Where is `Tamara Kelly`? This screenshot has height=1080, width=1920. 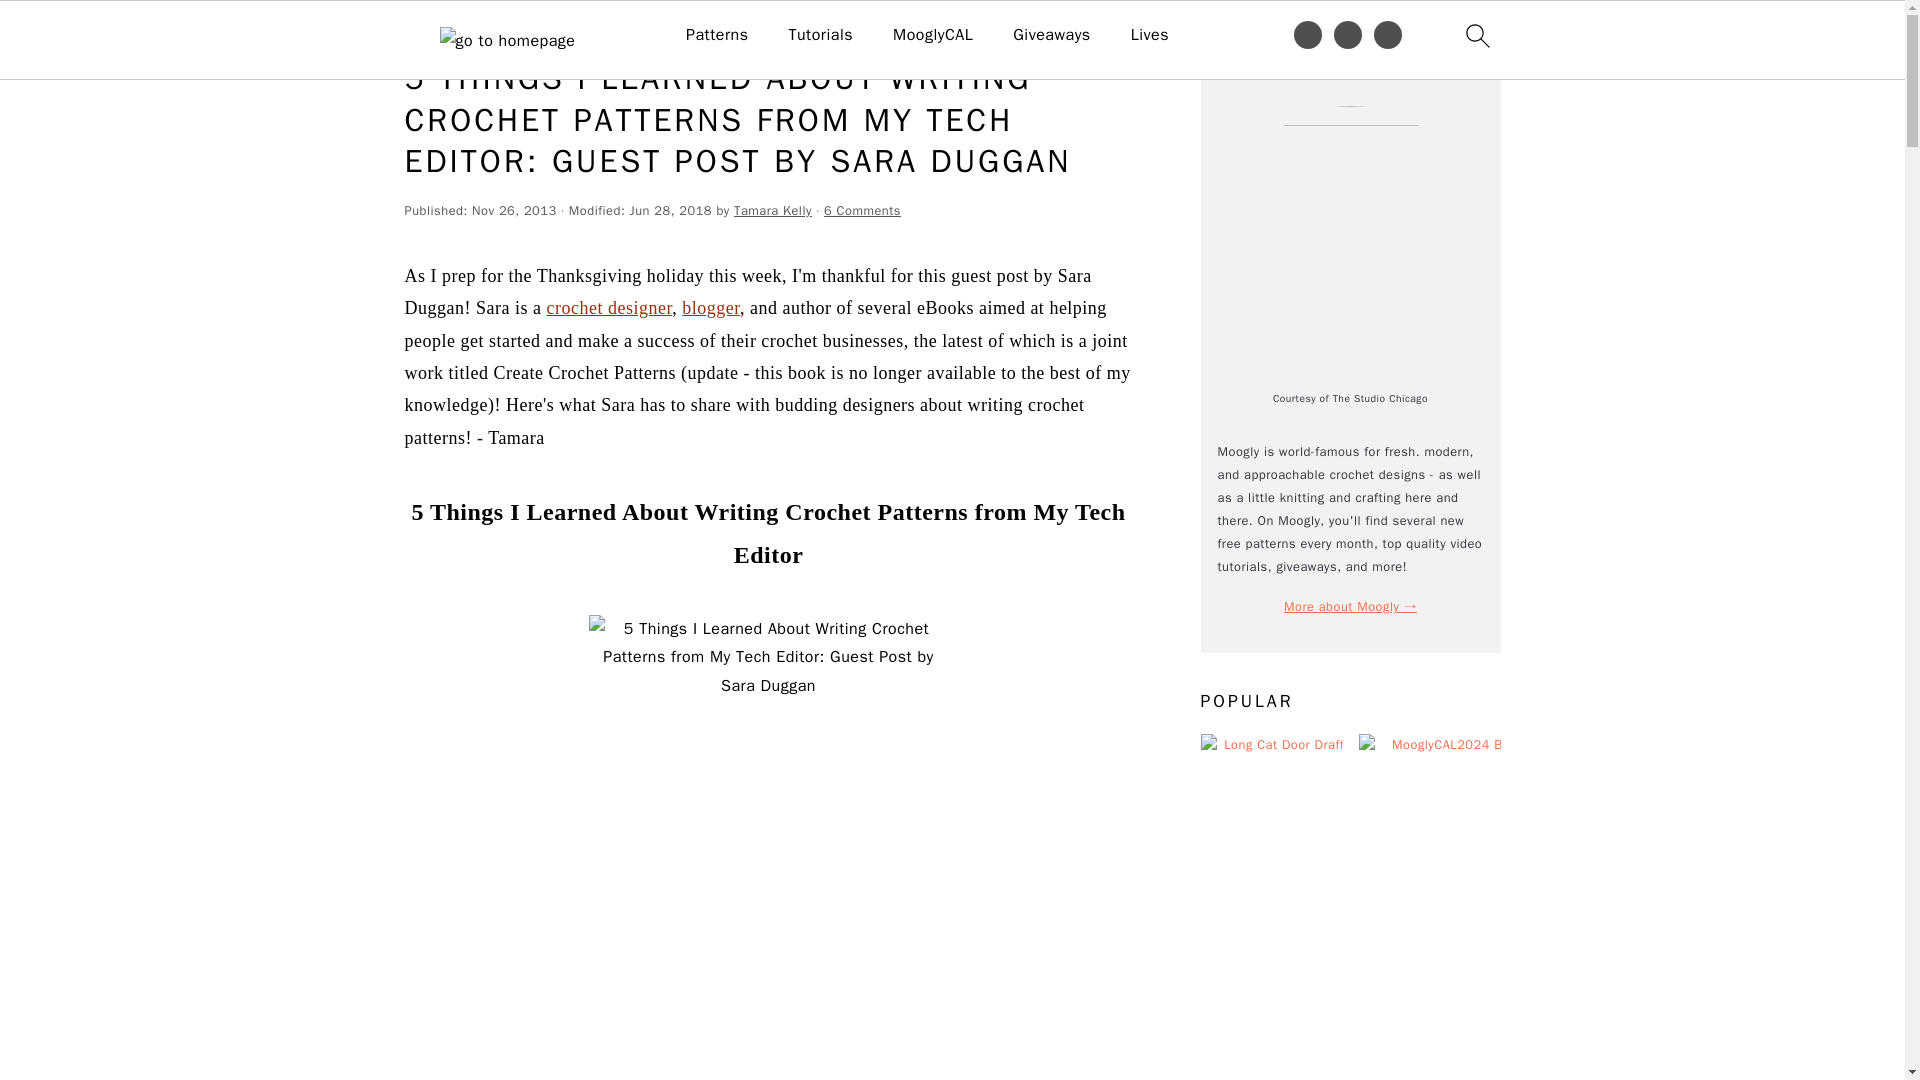 Tamara Kelly is located at coordinates (772, 211).